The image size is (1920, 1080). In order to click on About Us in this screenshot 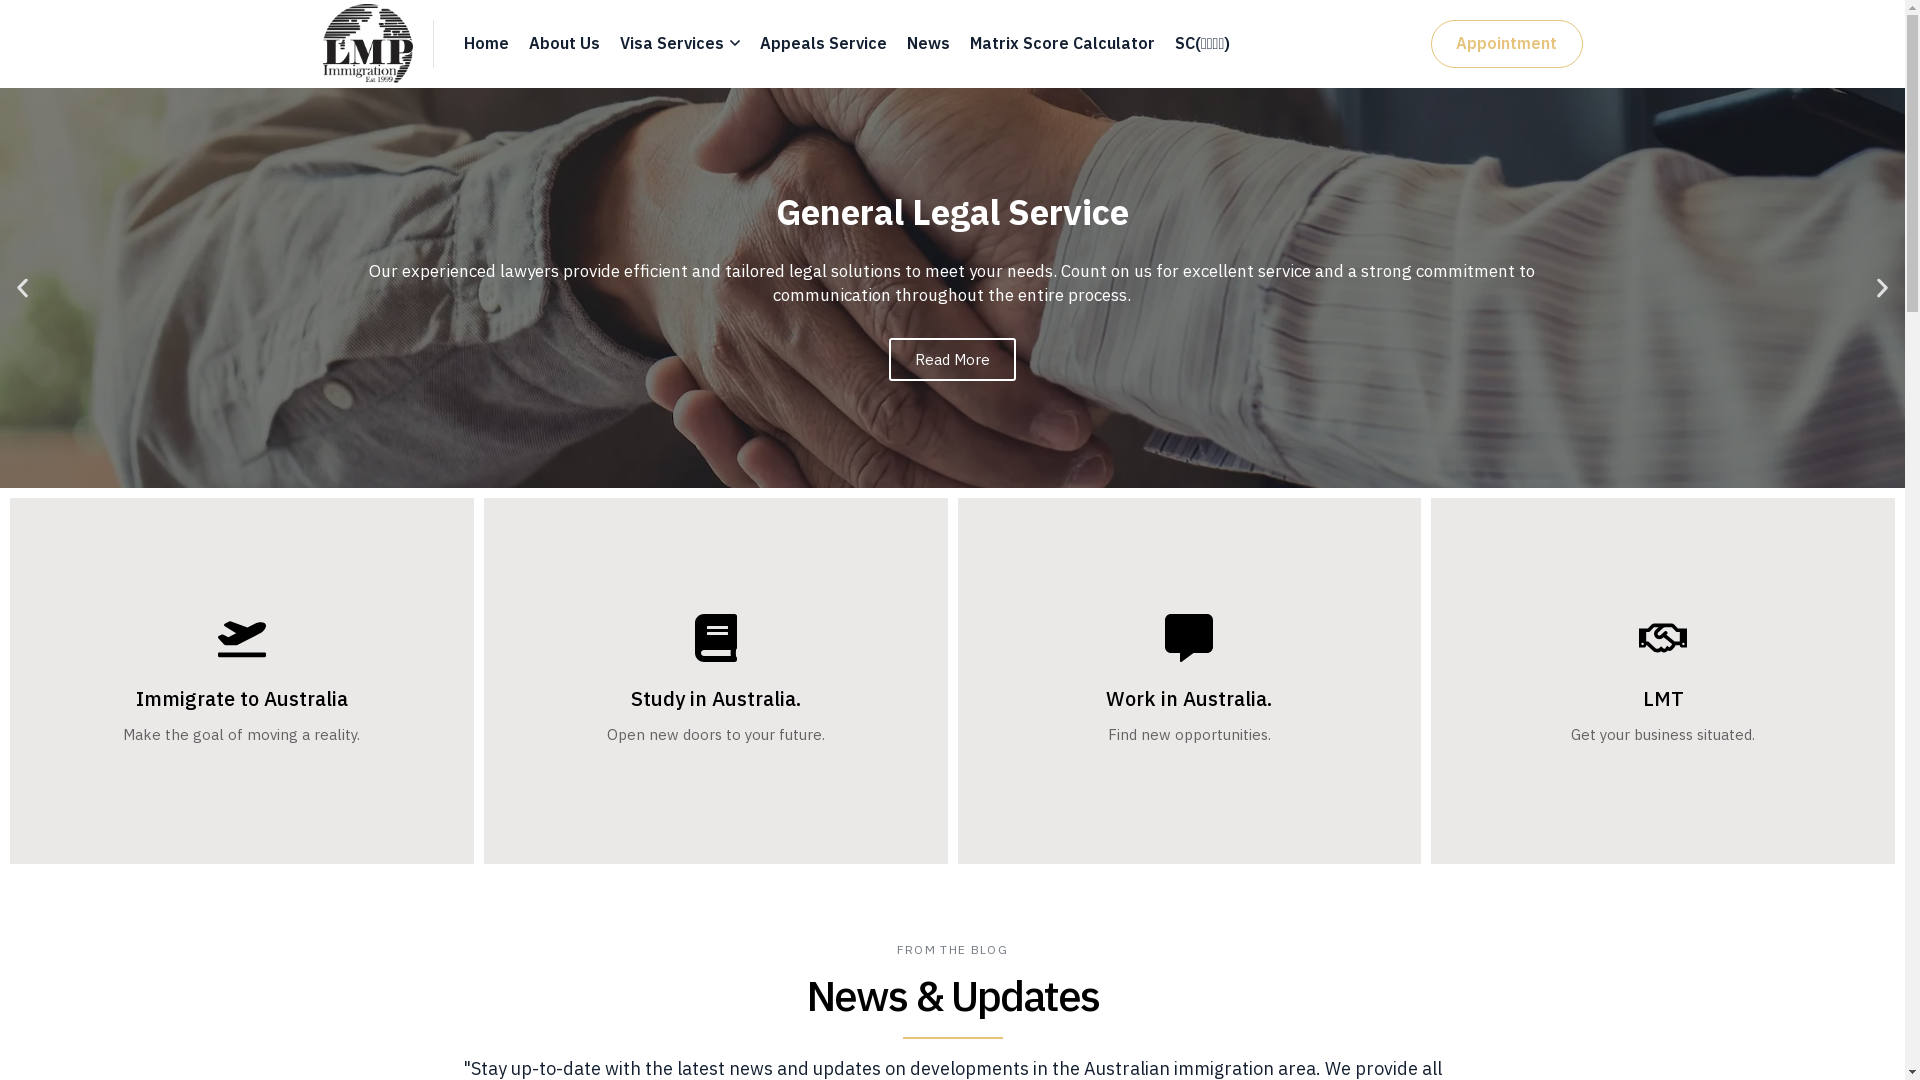, I will do `click(564, 43)`.